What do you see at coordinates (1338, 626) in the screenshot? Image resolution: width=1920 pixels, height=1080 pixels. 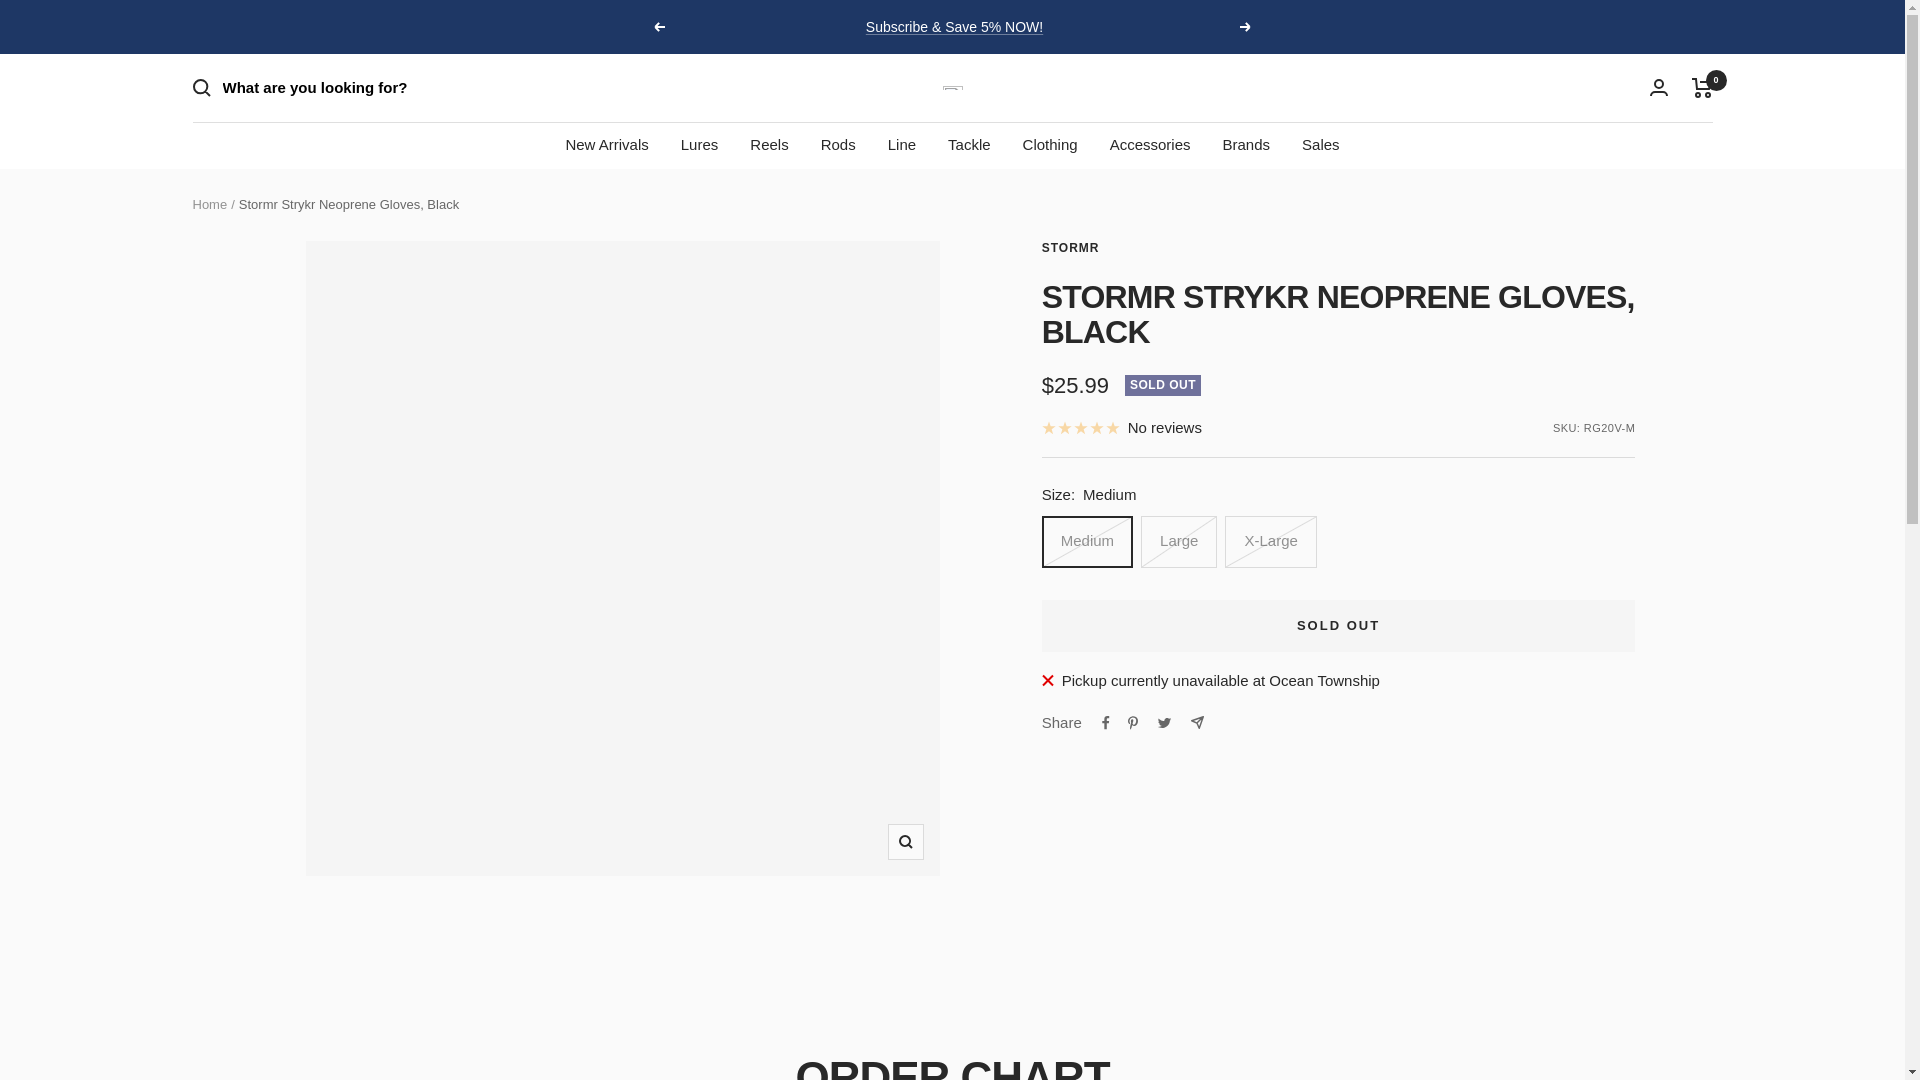 I see `SOLD OUT` at bounding box center [1338, 626].